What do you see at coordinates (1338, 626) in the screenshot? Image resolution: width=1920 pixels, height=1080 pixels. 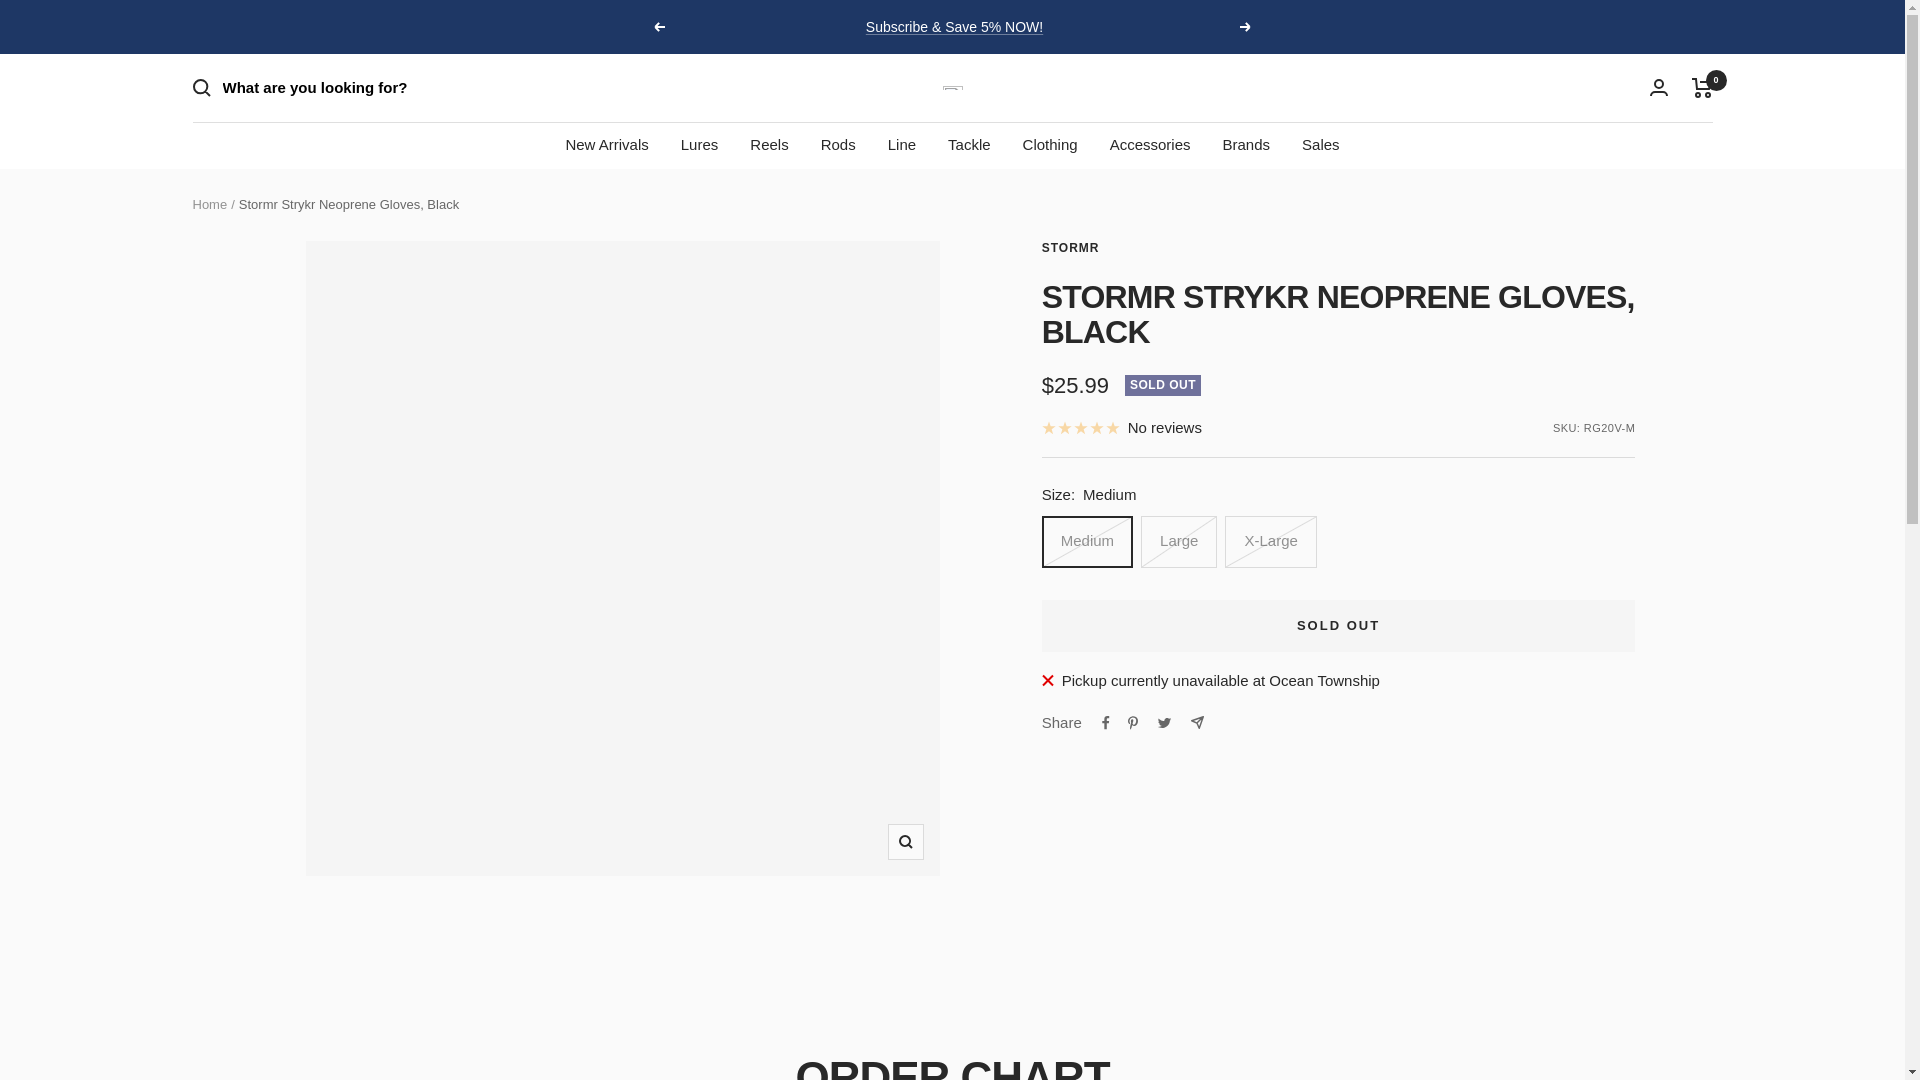 I see `SOLD OUT` at bounding box center [1338, 626].